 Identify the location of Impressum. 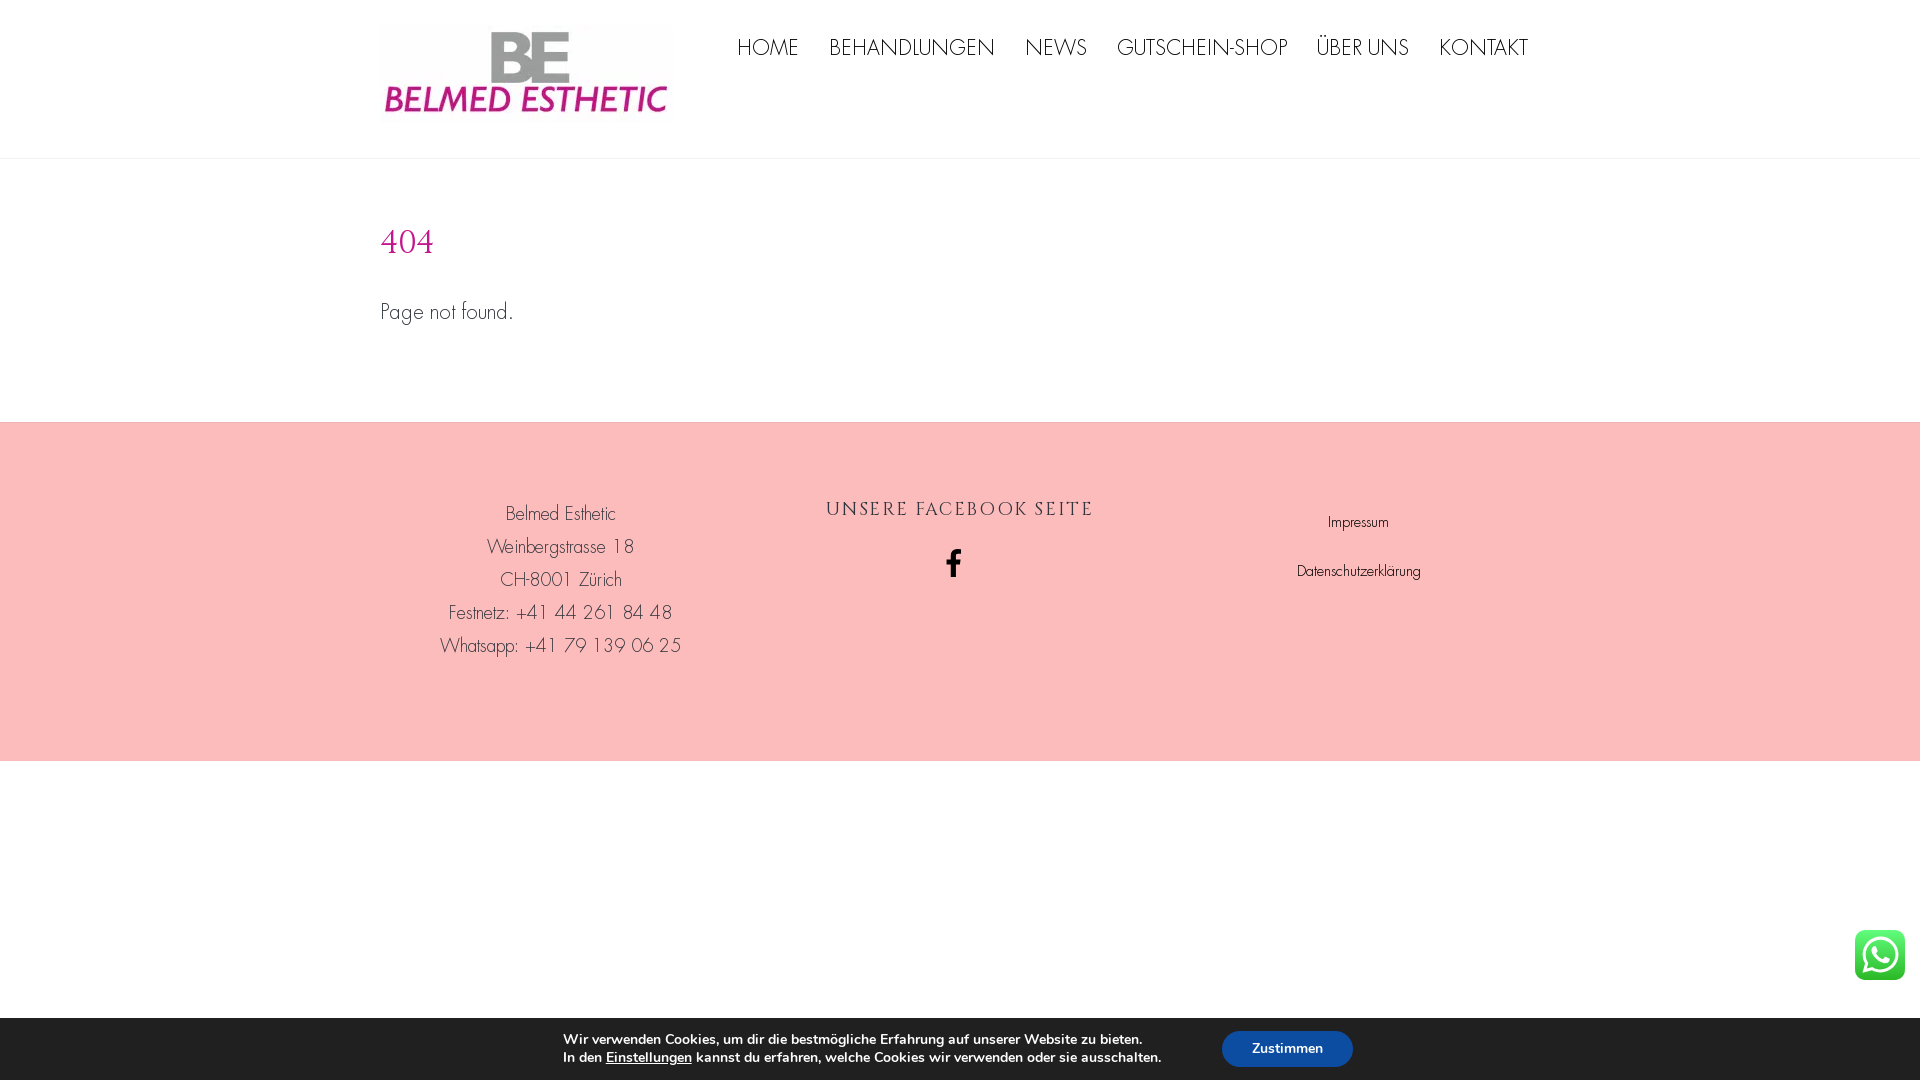
(1358, 522).